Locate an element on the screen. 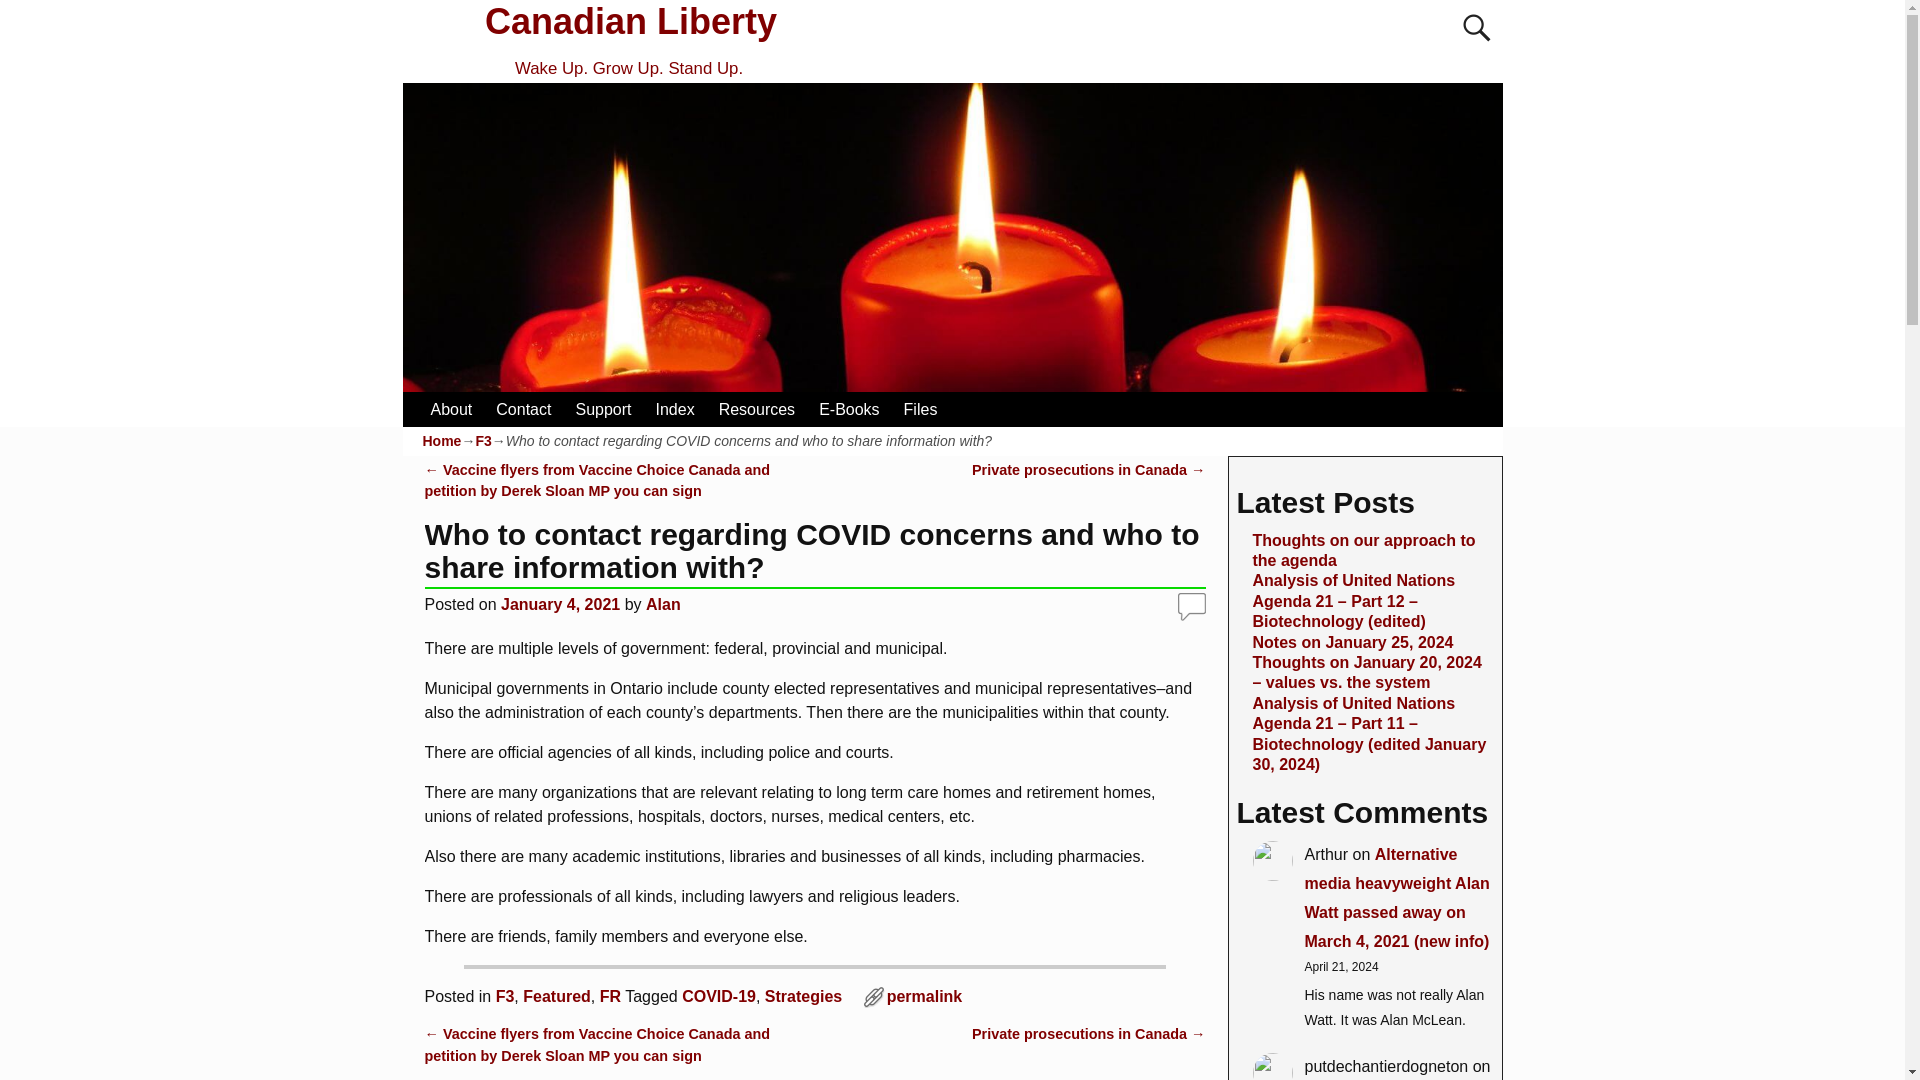  View all posts by Alan is located at coordinates (663, 604).